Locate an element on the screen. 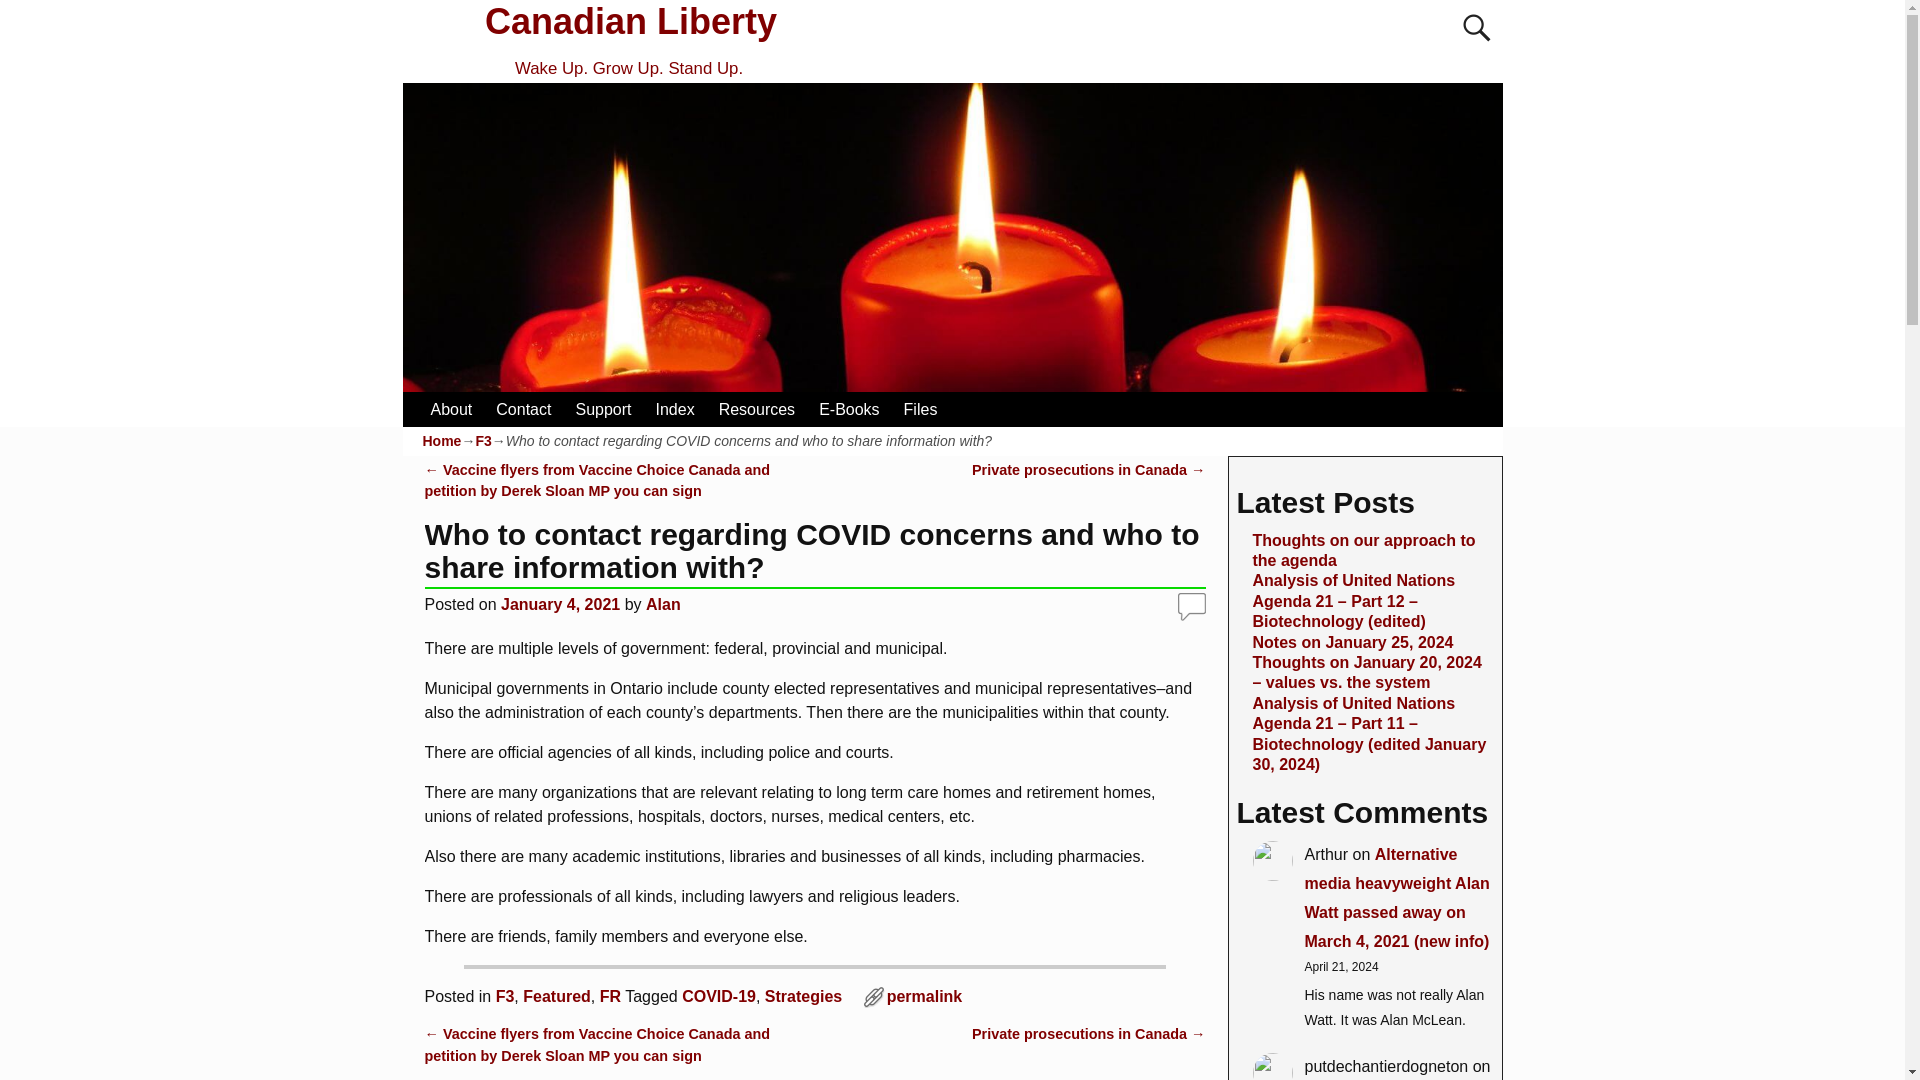  View all posts by Alan is located at coordinates (663, 604).